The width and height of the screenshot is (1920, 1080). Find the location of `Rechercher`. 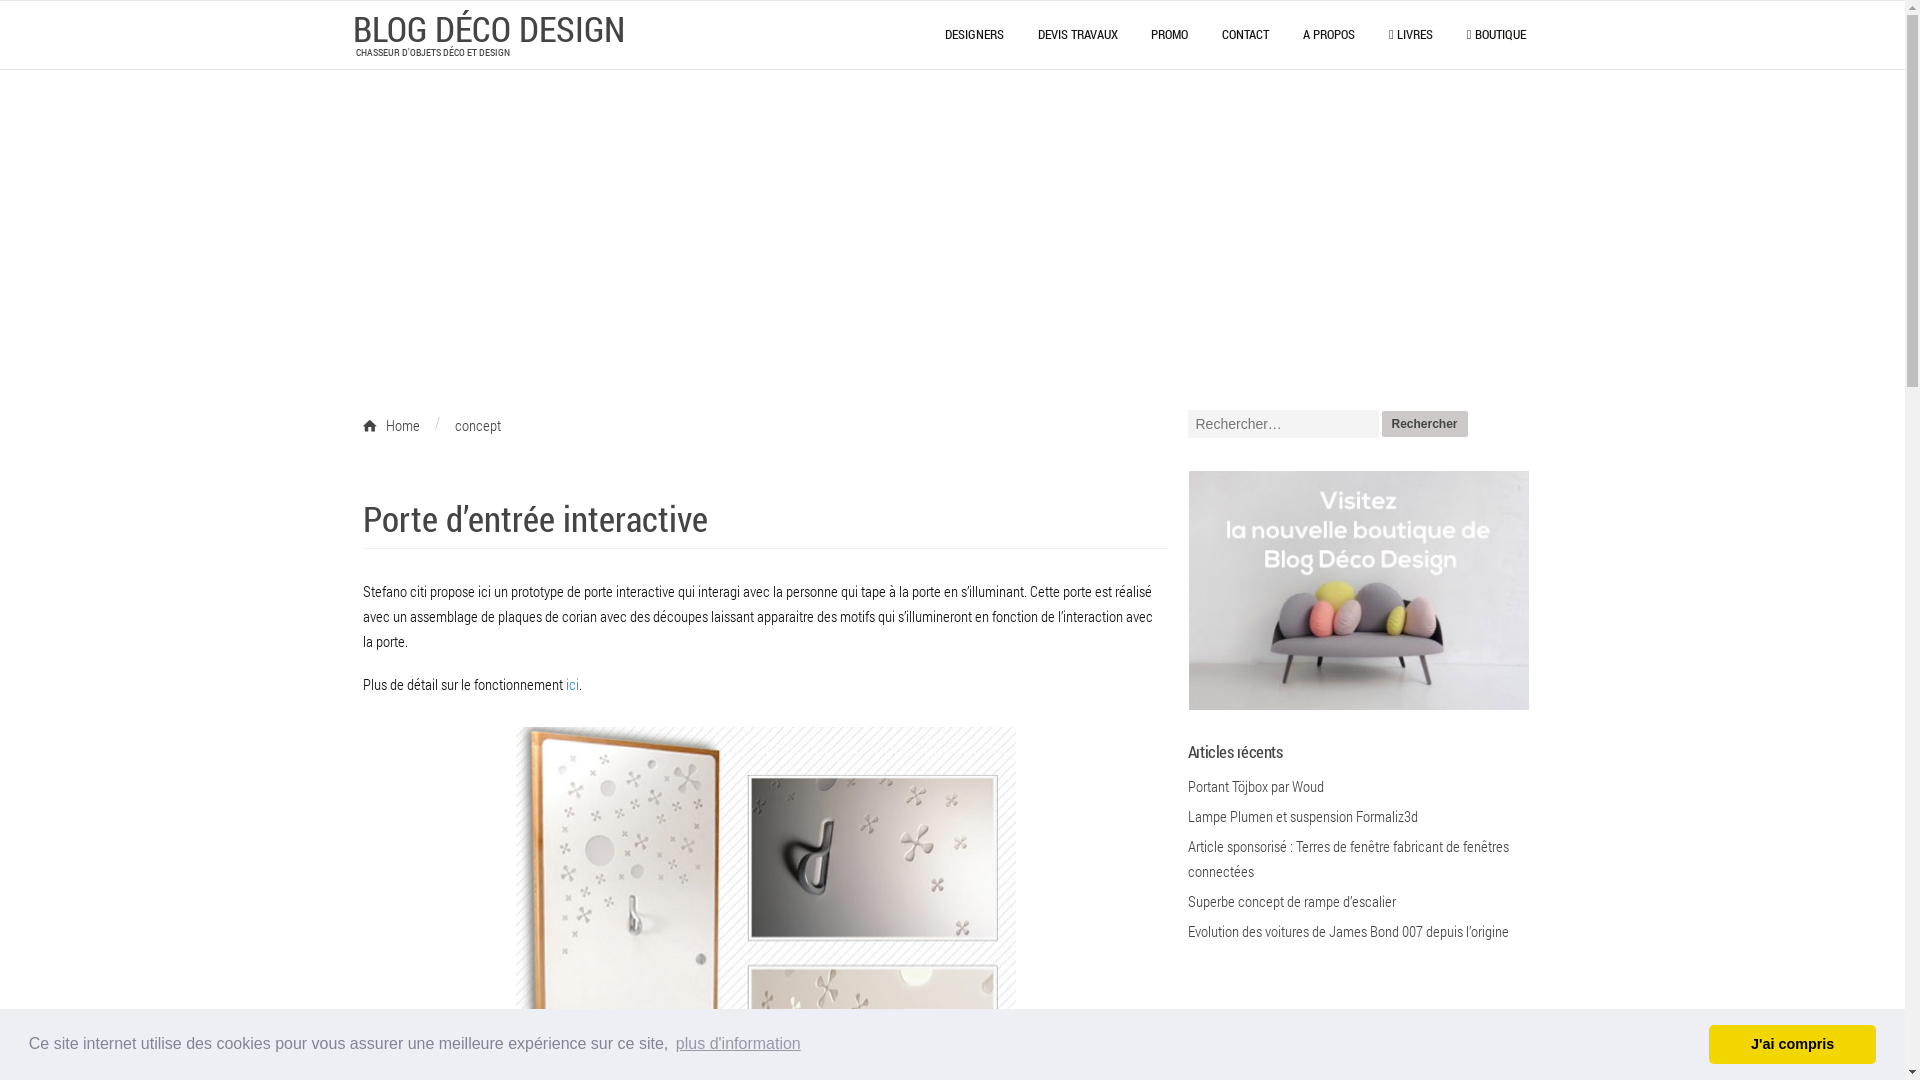

Rechercher is located at coordinates (1425, 424).